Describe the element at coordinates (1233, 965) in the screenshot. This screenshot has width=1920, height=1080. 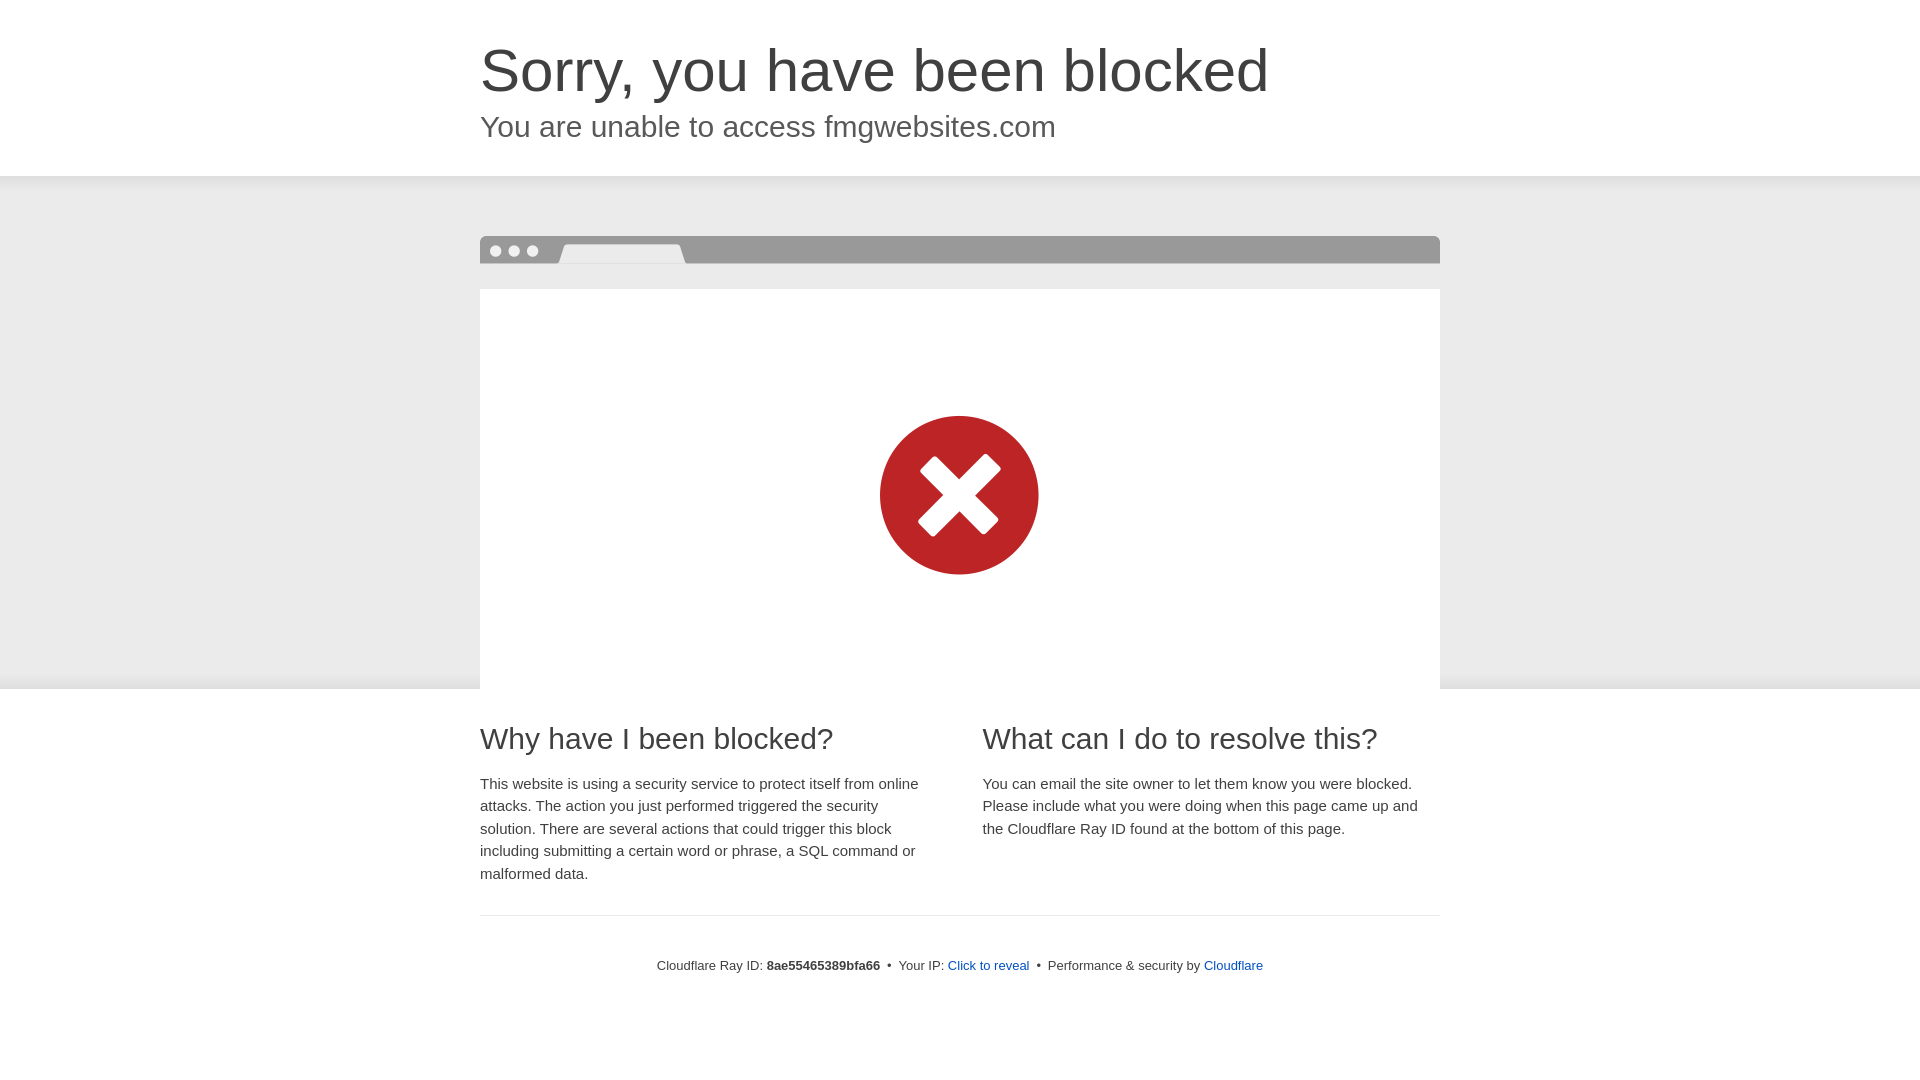
I see `Cloudflare` at that location.